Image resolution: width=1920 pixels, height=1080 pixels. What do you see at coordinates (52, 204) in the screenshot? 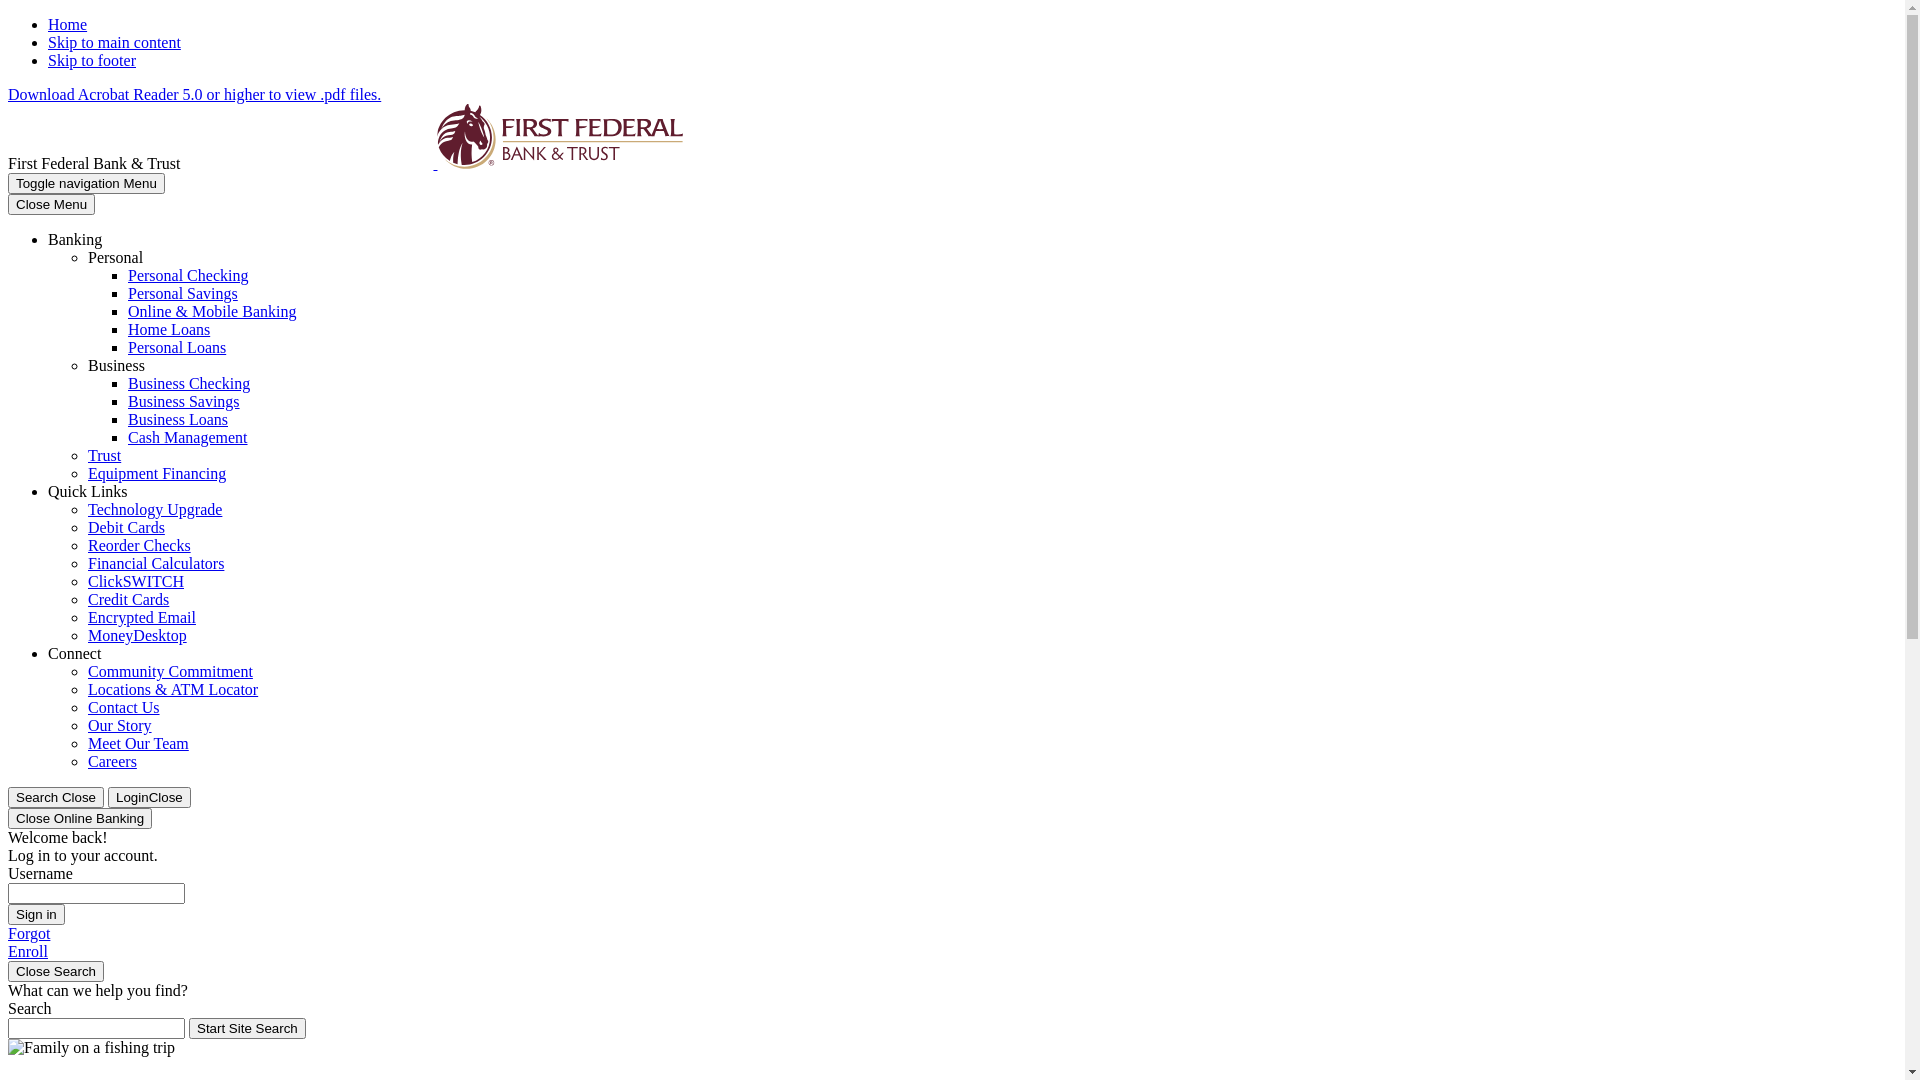
I see `Close Menu` at bounding box center [52, 204].